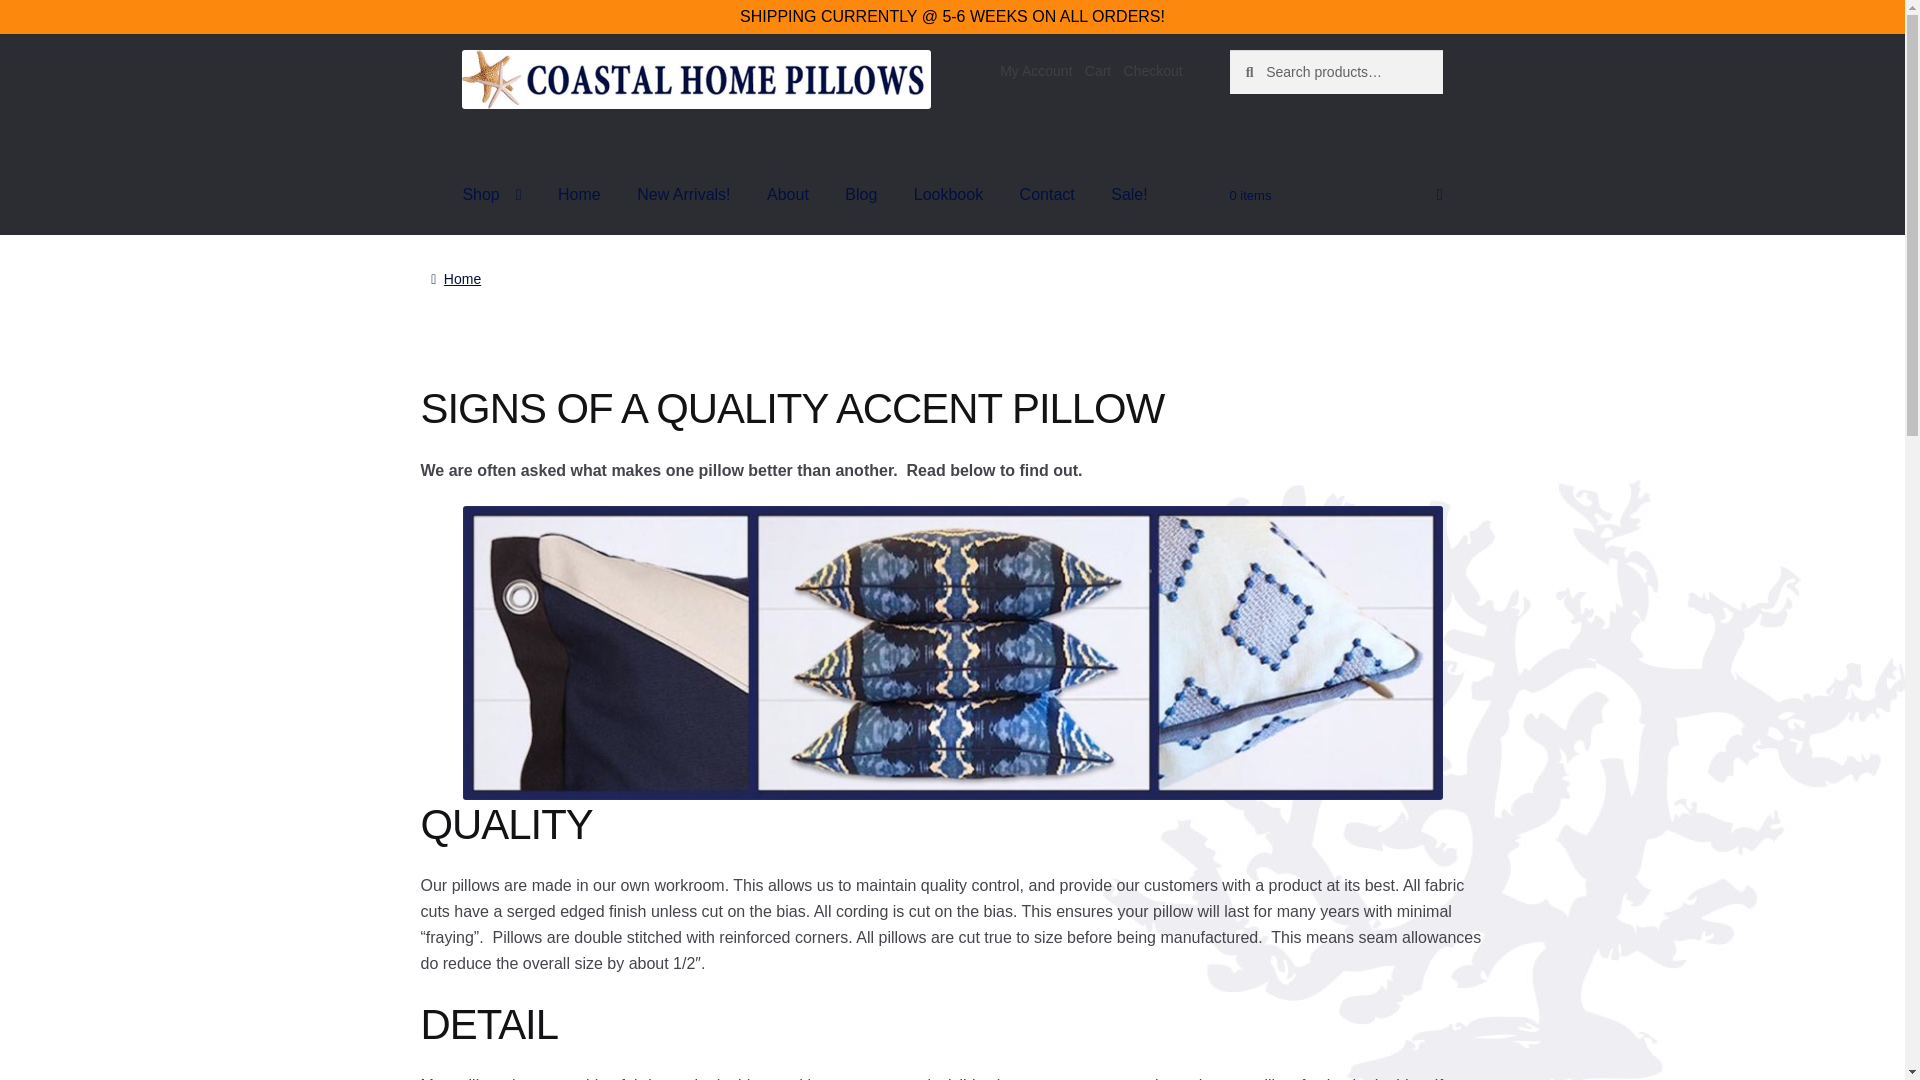 The width and height of the screenshot is (1920, 1080). I want to click on My Account, so click(1036, 70).